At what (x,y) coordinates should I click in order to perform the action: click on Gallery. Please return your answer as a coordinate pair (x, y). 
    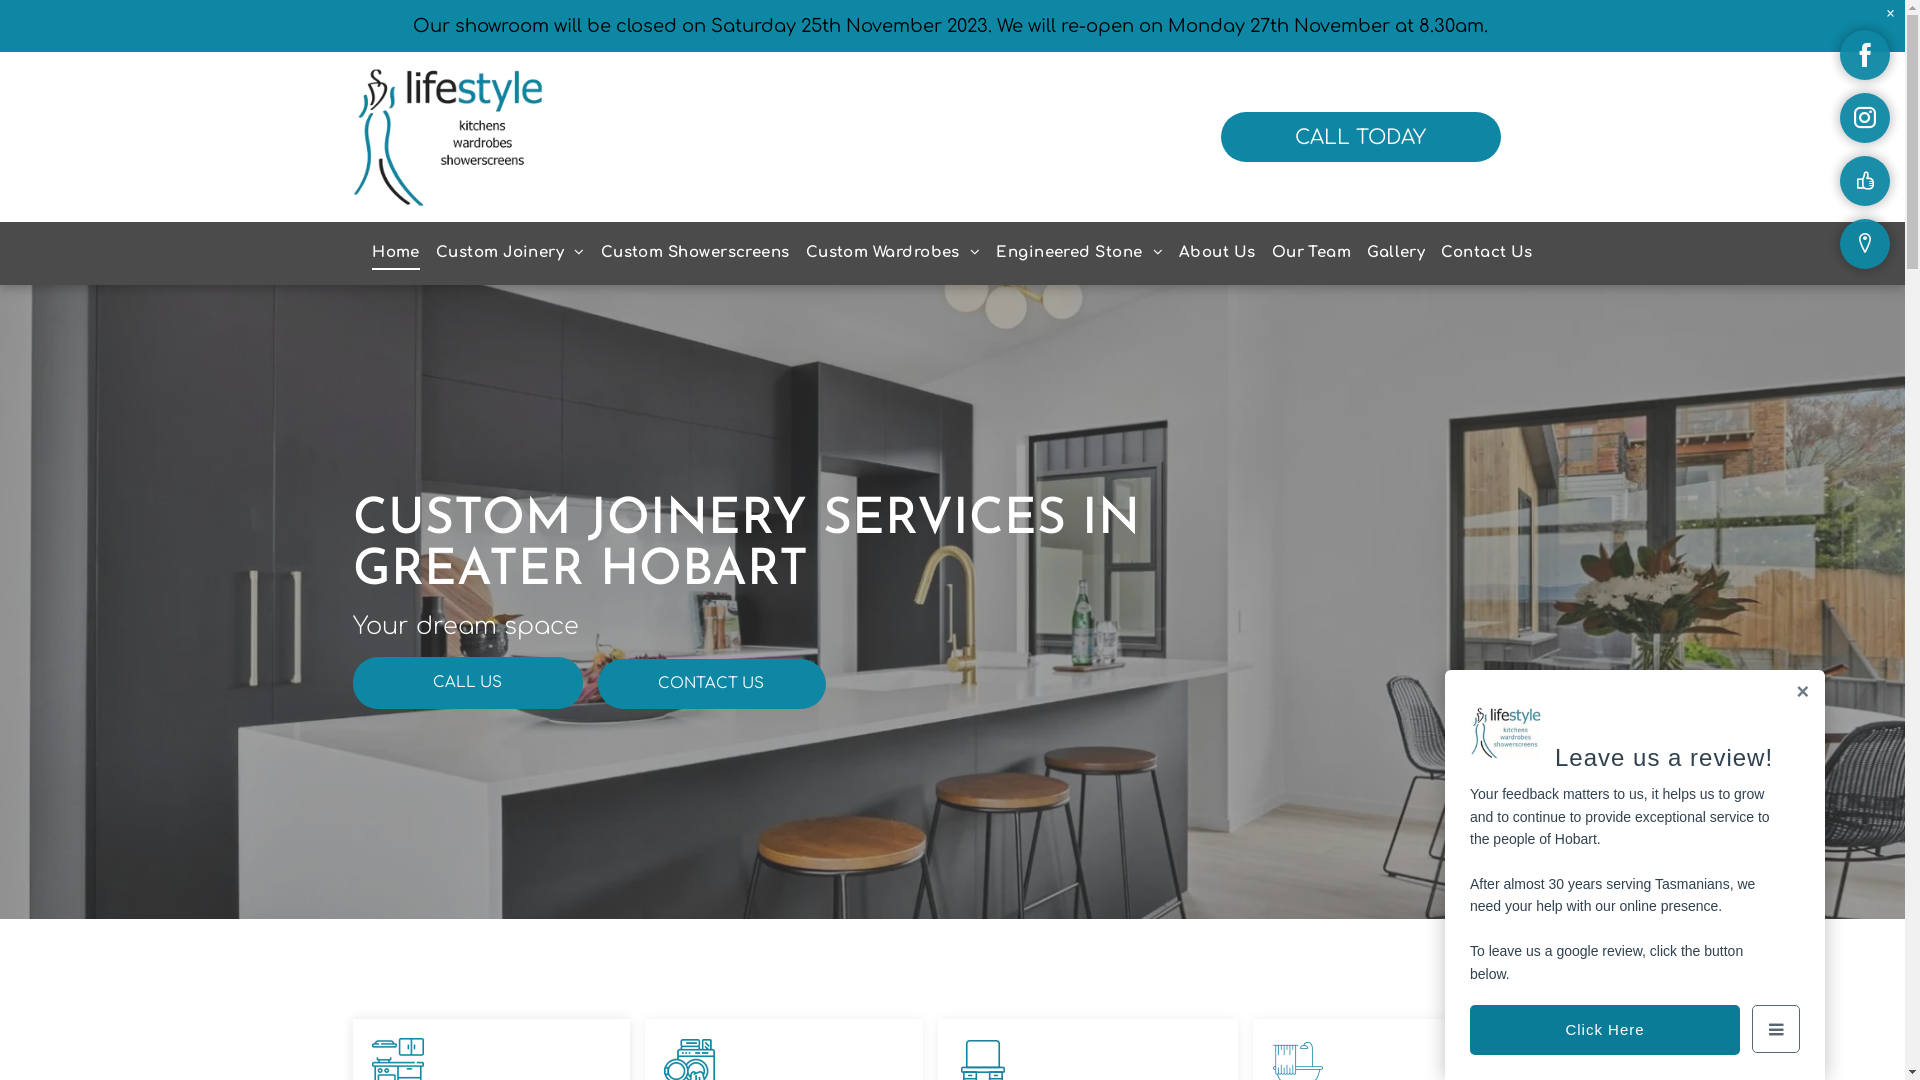
    Looking at the image, I should click on (1396, 254).